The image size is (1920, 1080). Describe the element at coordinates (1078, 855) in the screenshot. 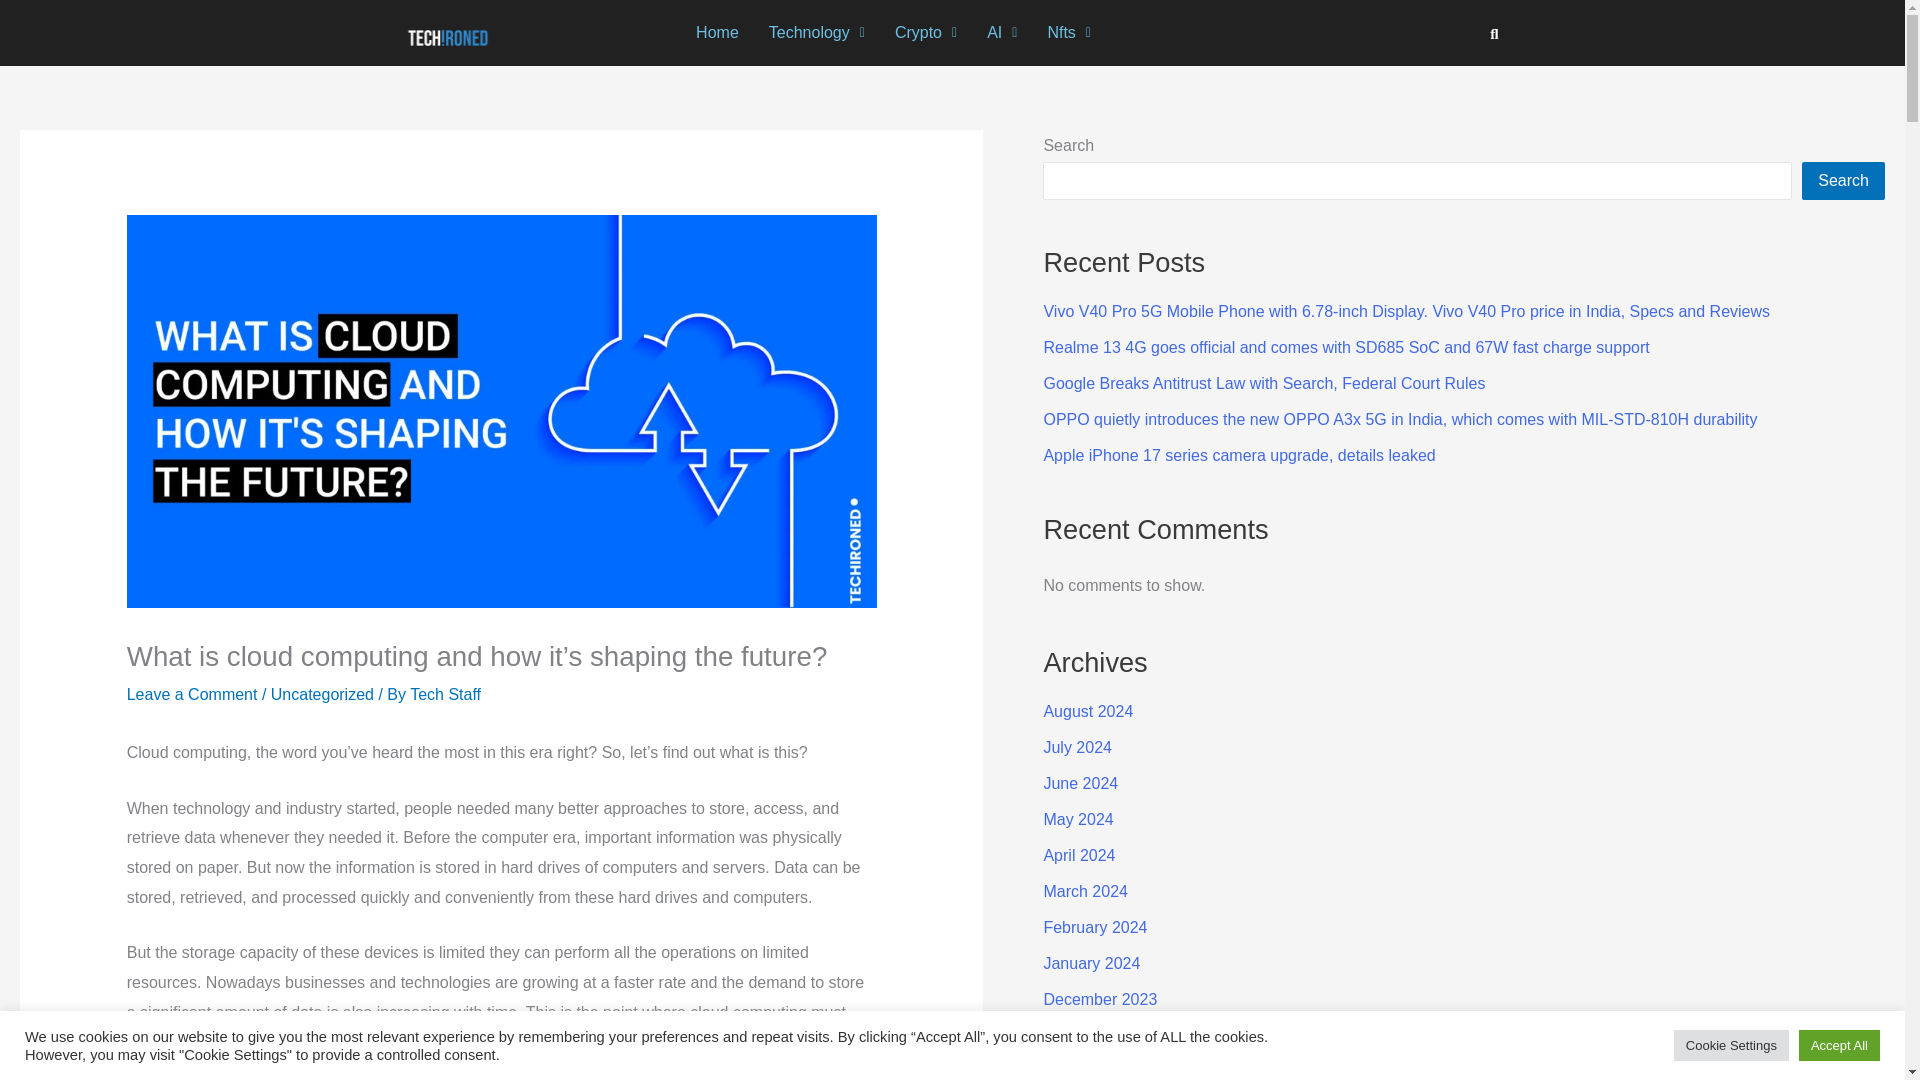

I see `April 2024` at that location.